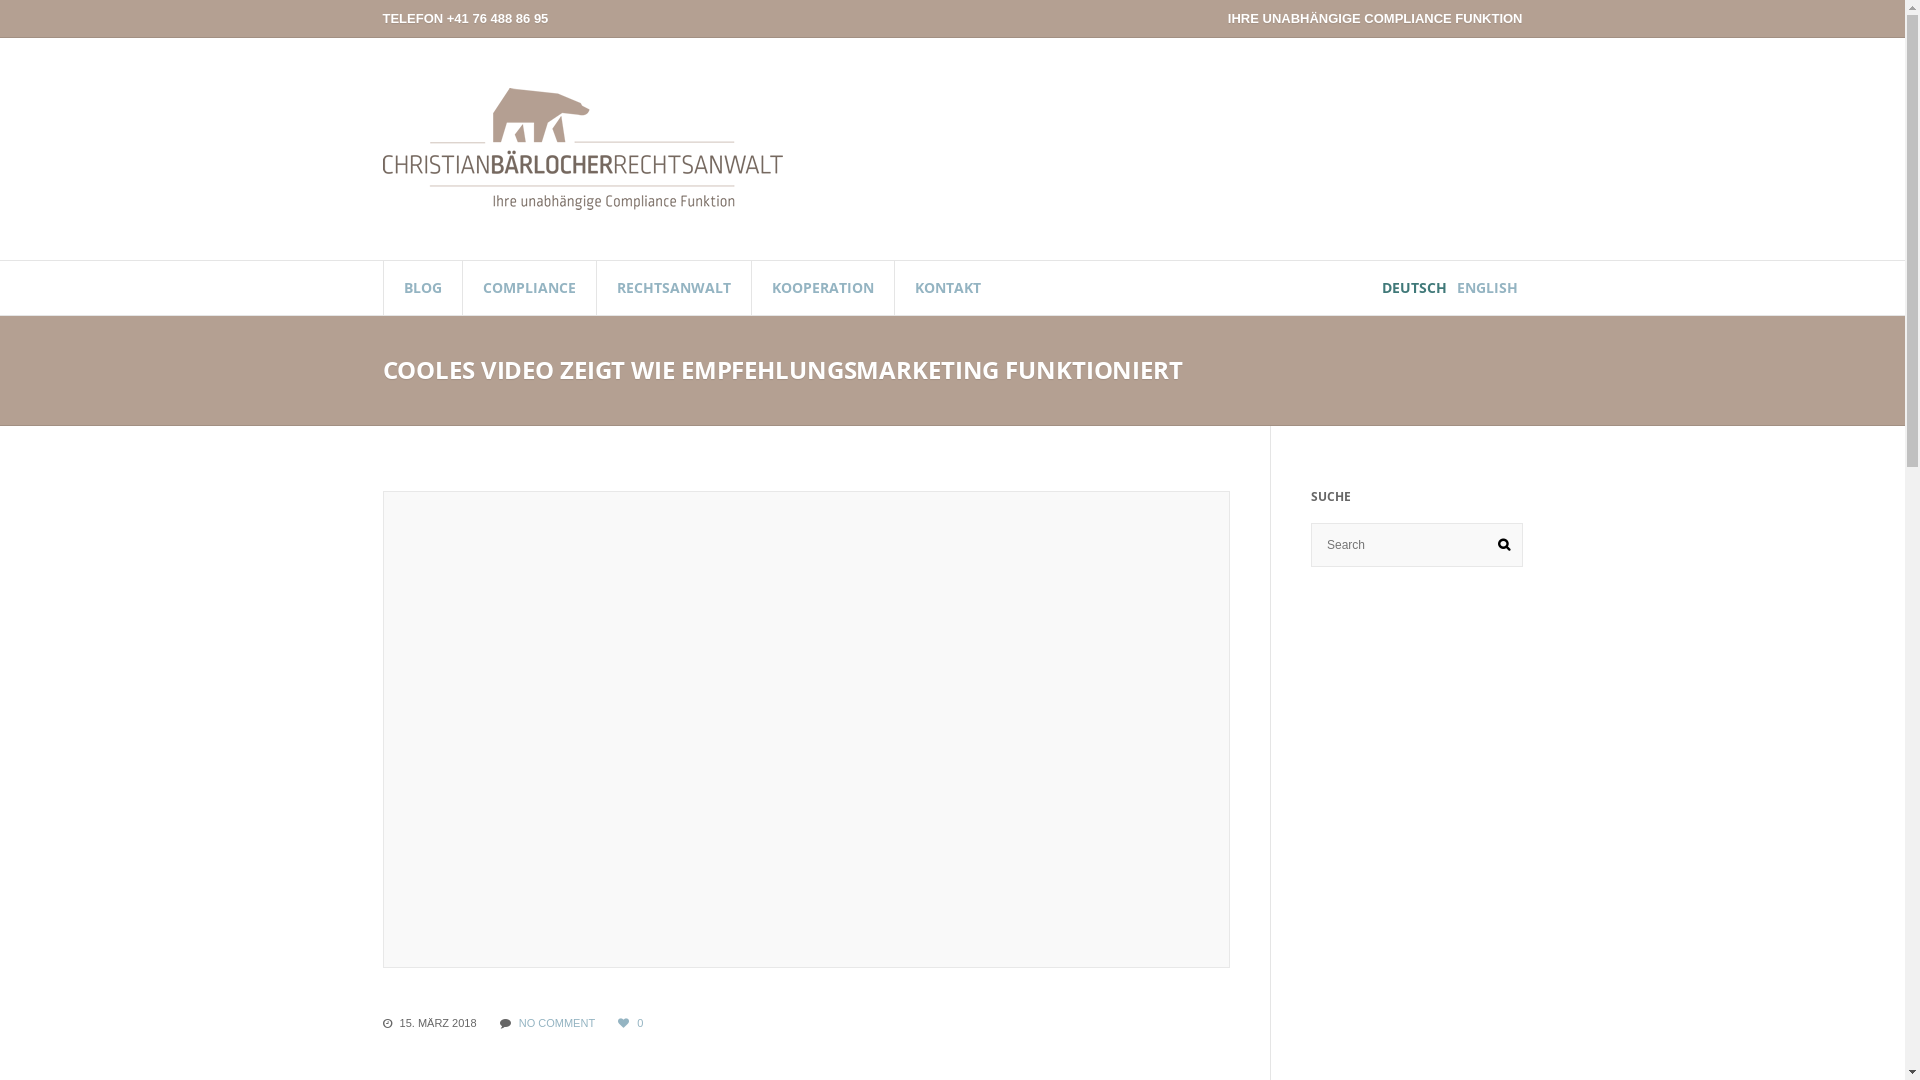  What do you see at coordinates (807, 730) in the screenshot?
I see `Givers Gain - BNI Core Values Contest Winner` at bounding box center [807, 730].